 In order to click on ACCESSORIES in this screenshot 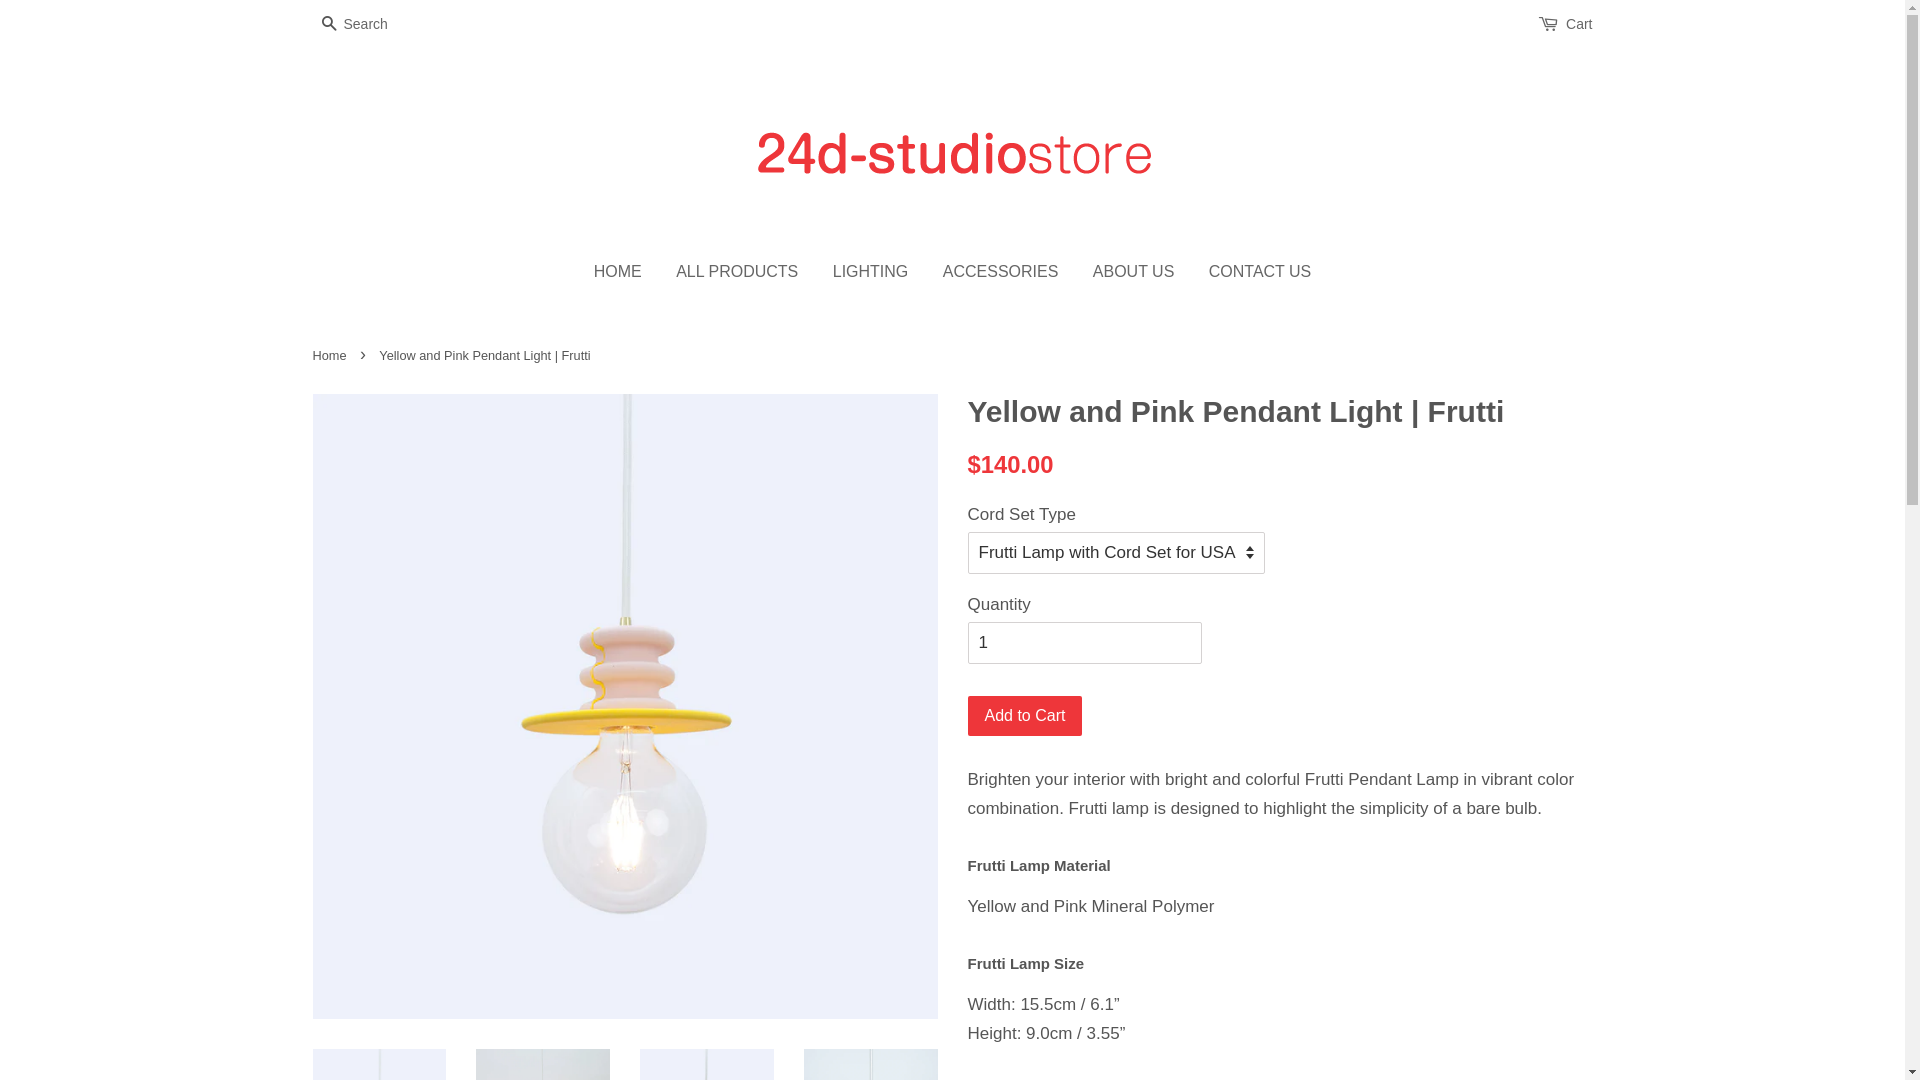, I will do `click(1001, 272)`.